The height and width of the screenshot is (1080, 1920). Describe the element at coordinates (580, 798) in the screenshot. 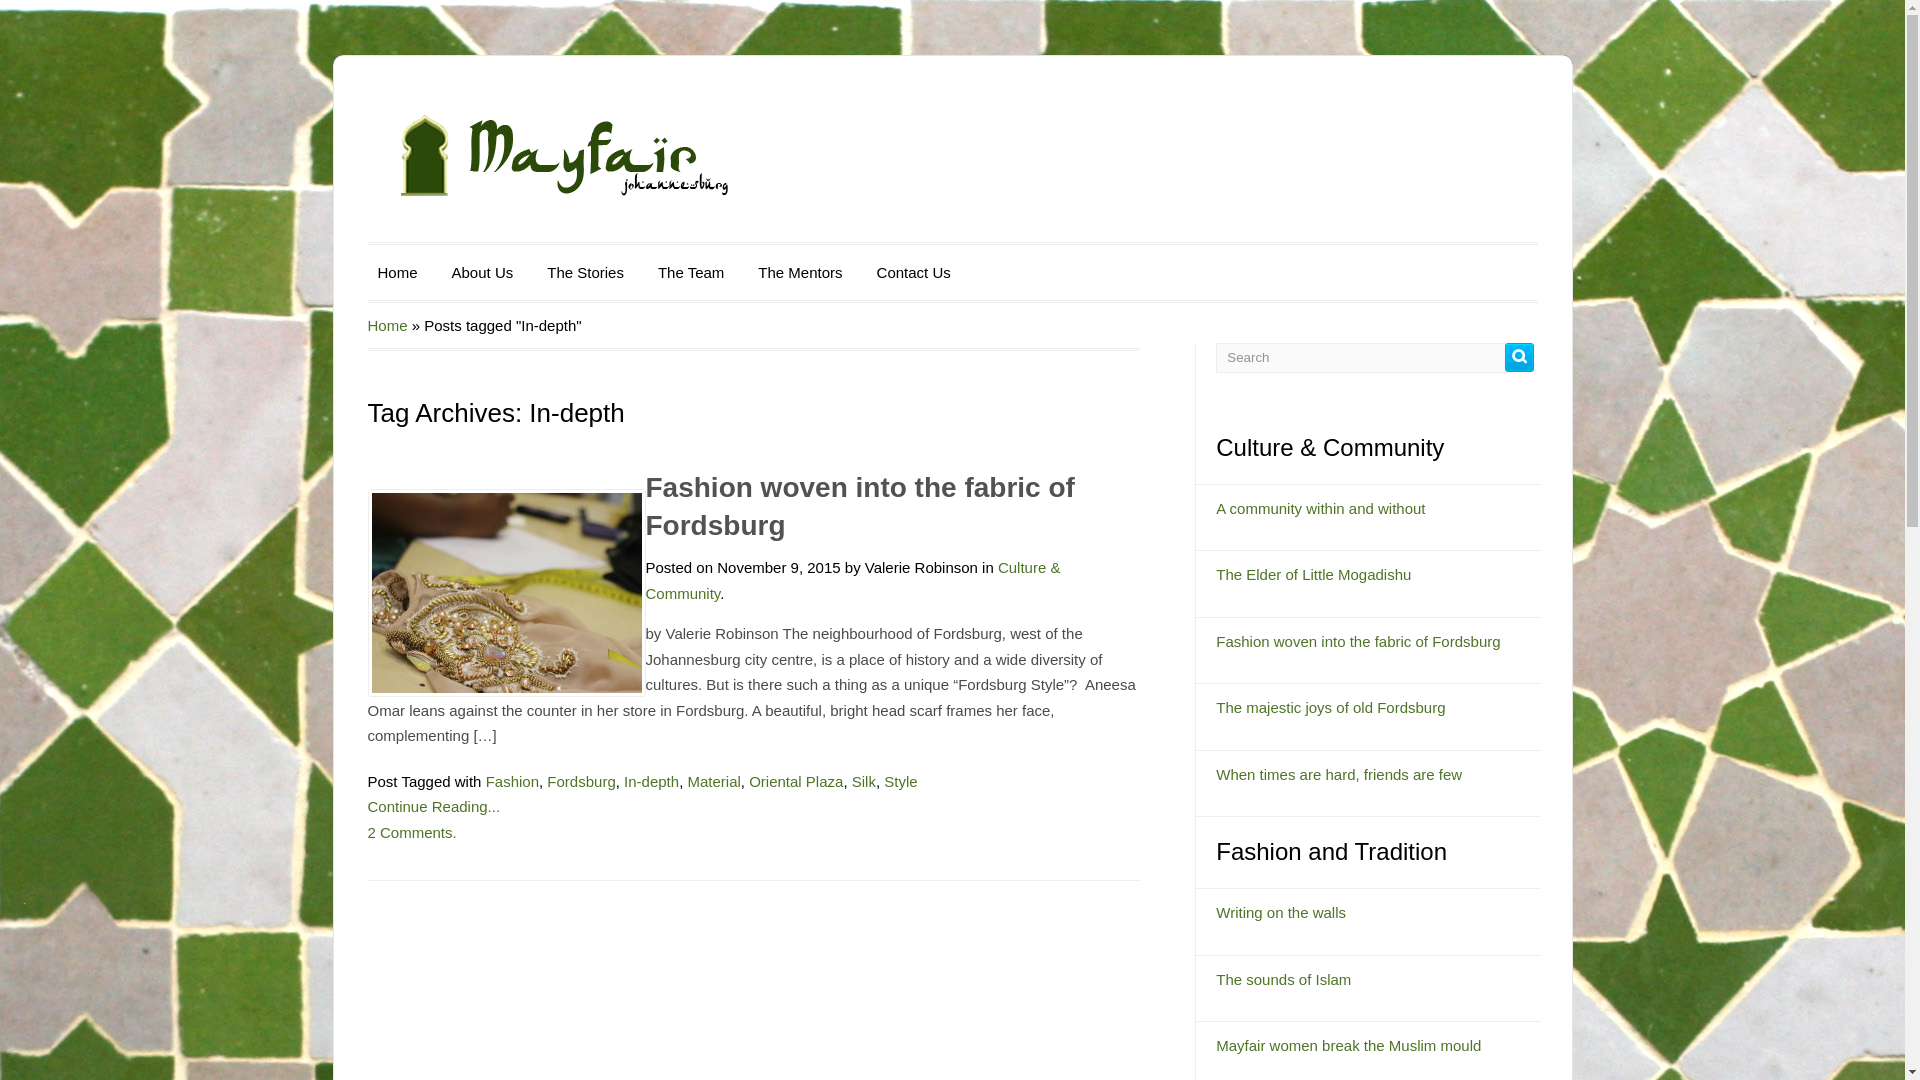

I see `Fordsburg` at that location.